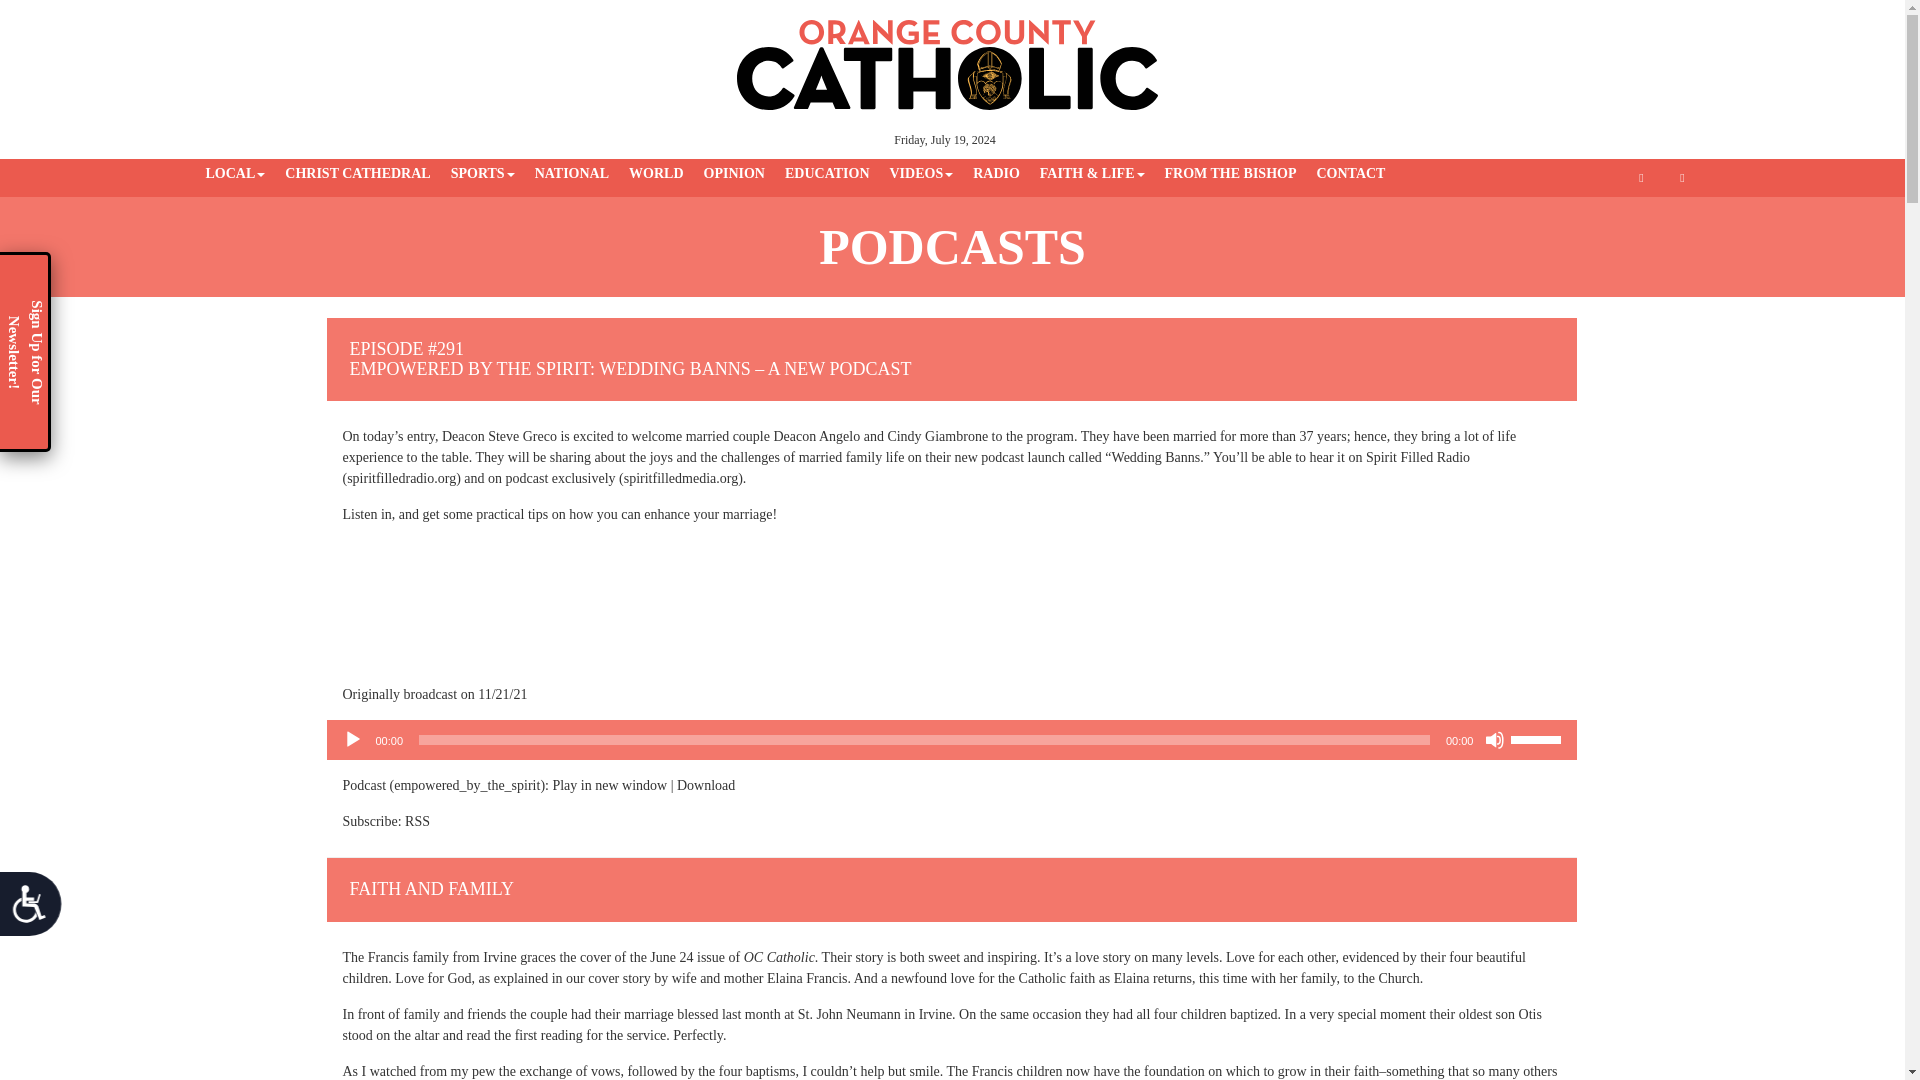 This screenshot has height=1080, width=1920. What do you see at coordinates (921, 174) in the screenshot?
I see `VIDEOS` at bounding box center [921, 174].